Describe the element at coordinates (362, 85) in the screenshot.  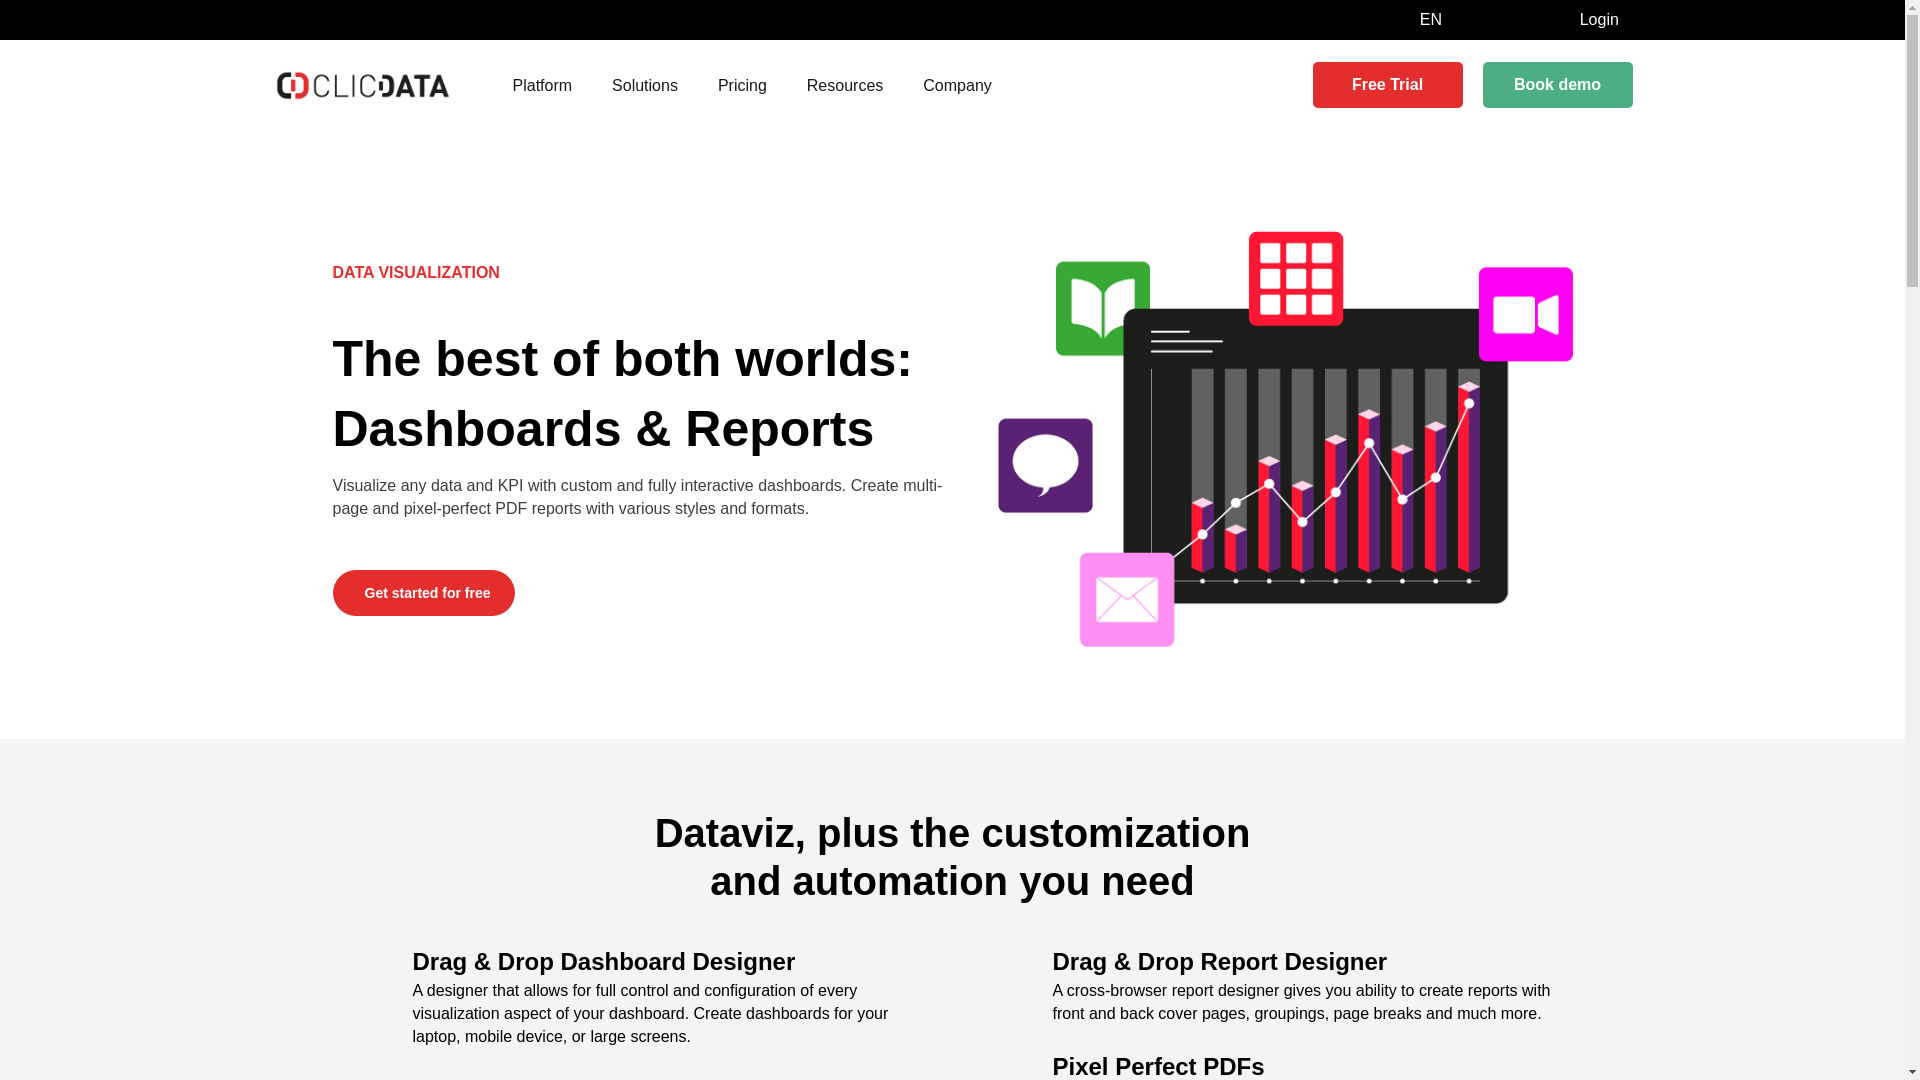
I see `Data Management, Analytics and Reporting Platform` at that location.